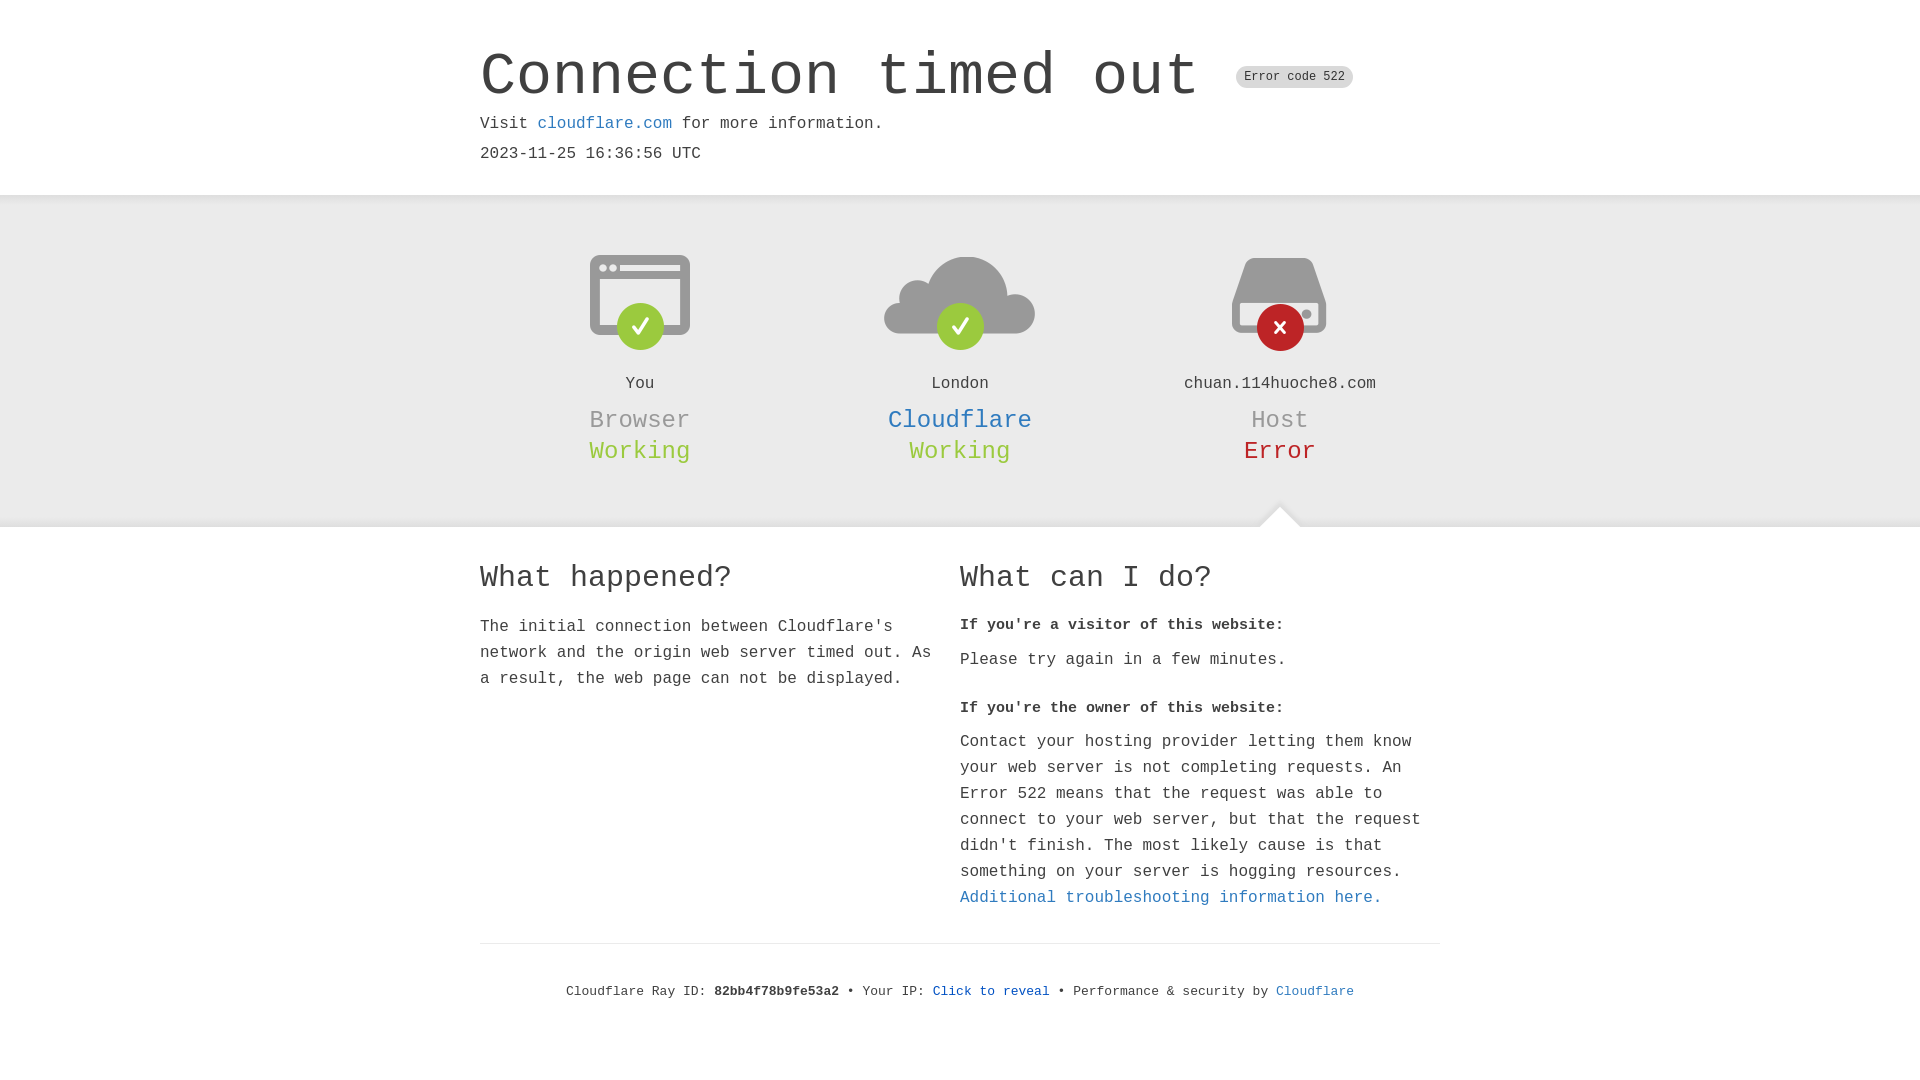 The width and height of the screenshot is (1920, 1080). I want to click on Additional troubleshooting information here., so click(1171, 898).